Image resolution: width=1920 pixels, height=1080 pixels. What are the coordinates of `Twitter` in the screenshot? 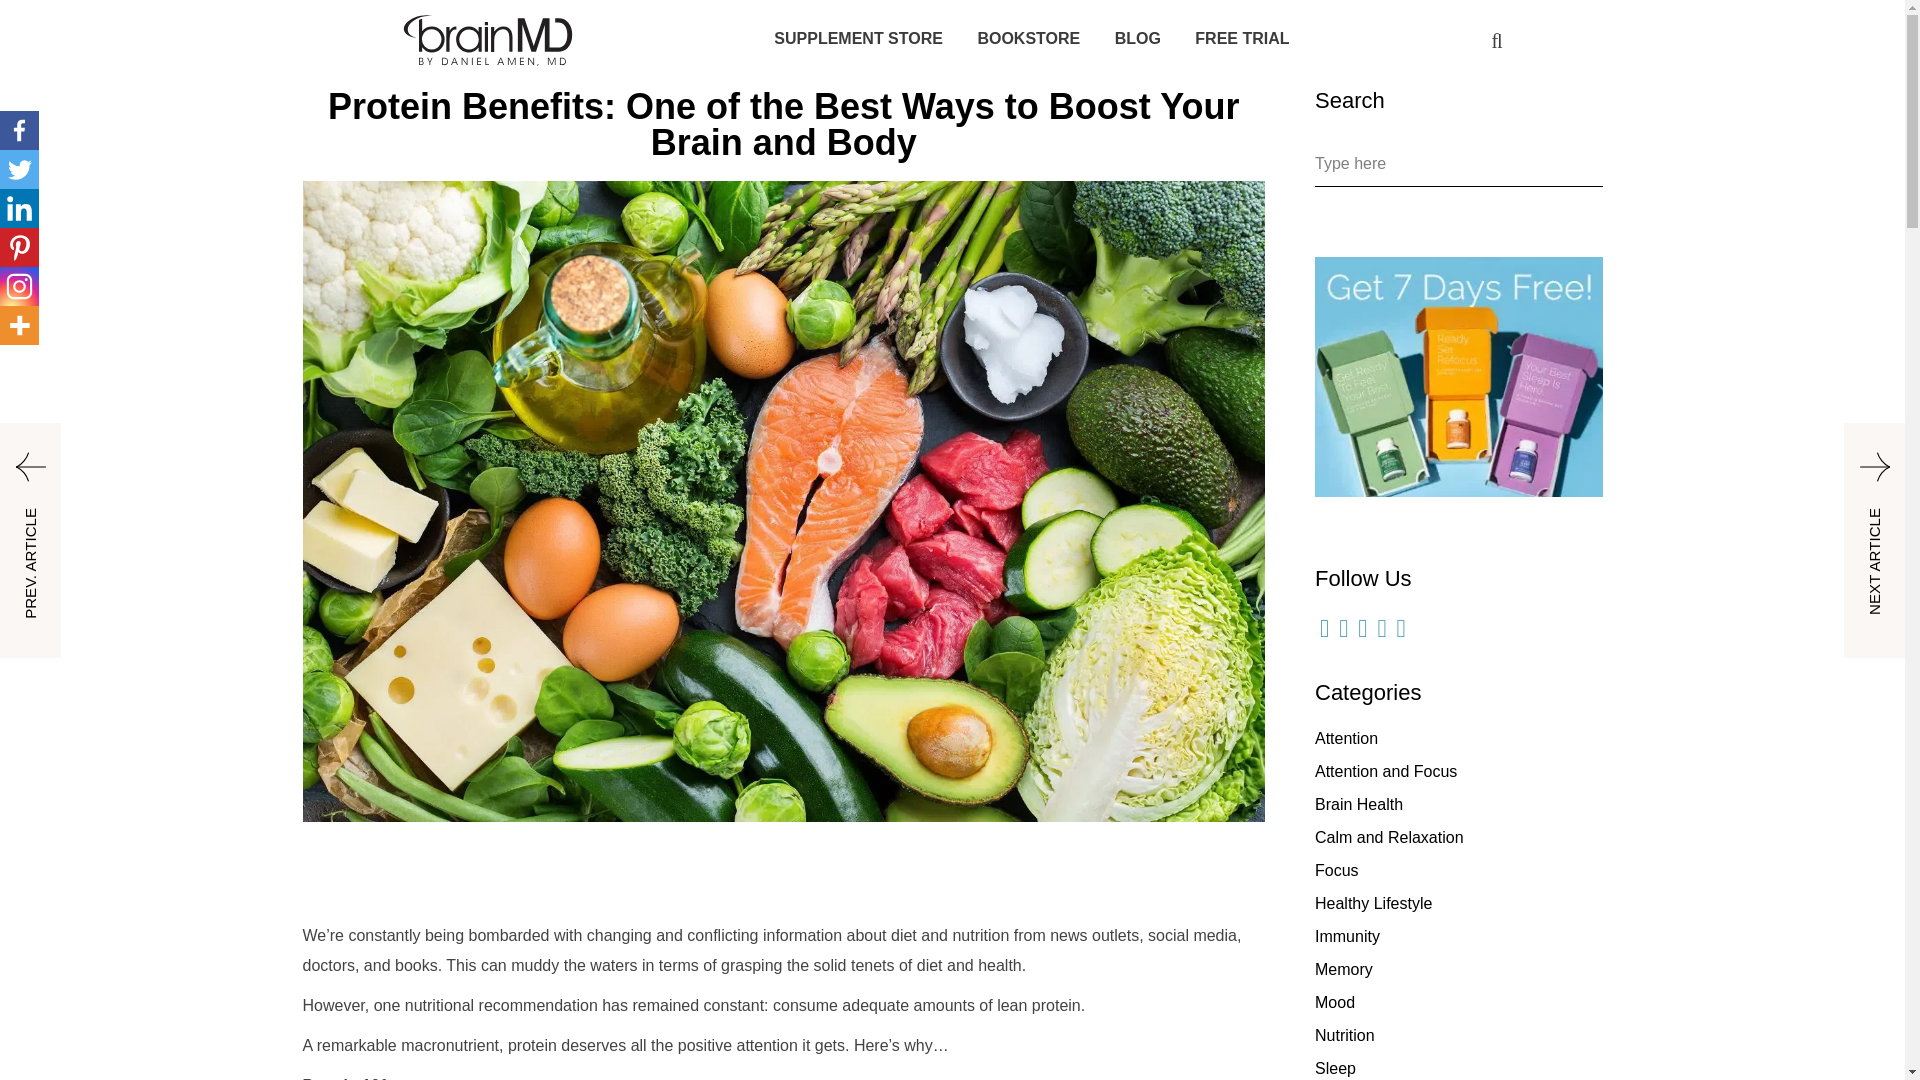 It's located at (19, 170).